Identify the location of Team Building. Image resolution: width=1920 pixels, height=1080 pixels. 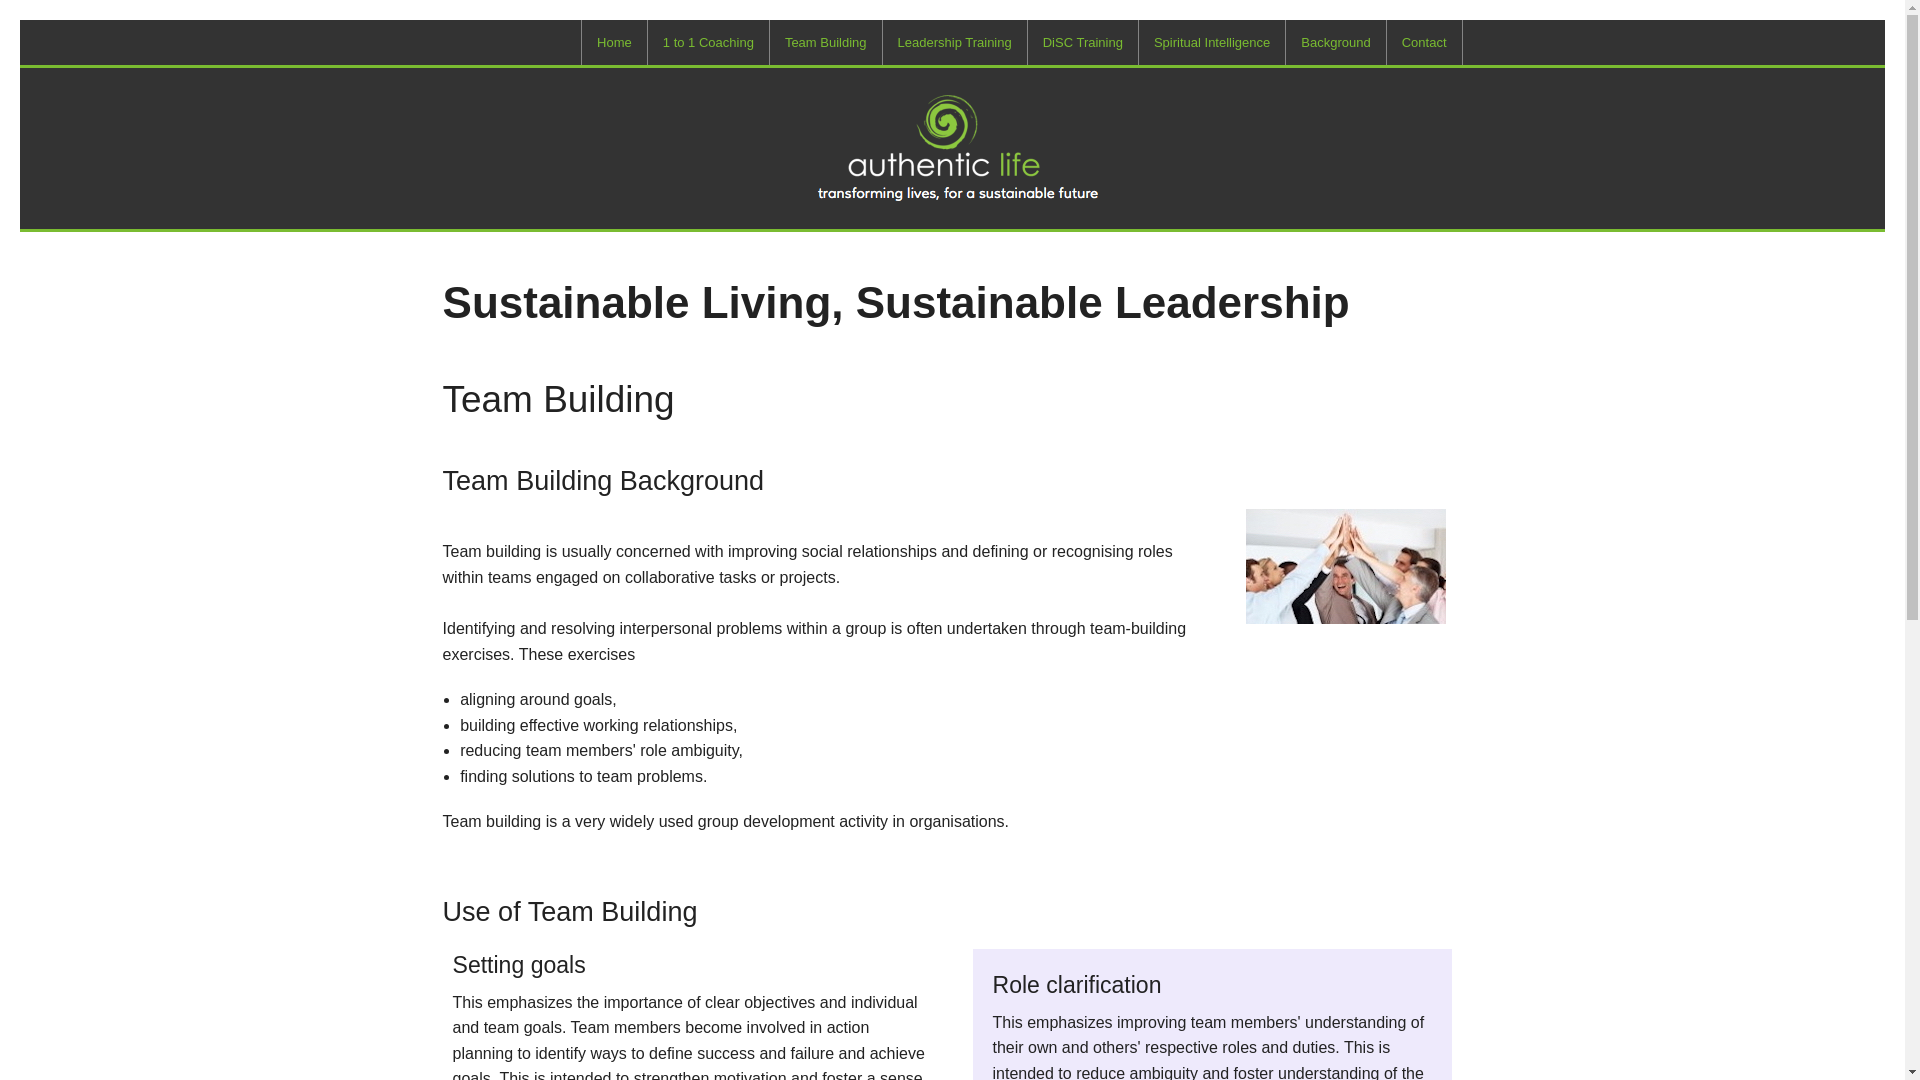
(825, 42).